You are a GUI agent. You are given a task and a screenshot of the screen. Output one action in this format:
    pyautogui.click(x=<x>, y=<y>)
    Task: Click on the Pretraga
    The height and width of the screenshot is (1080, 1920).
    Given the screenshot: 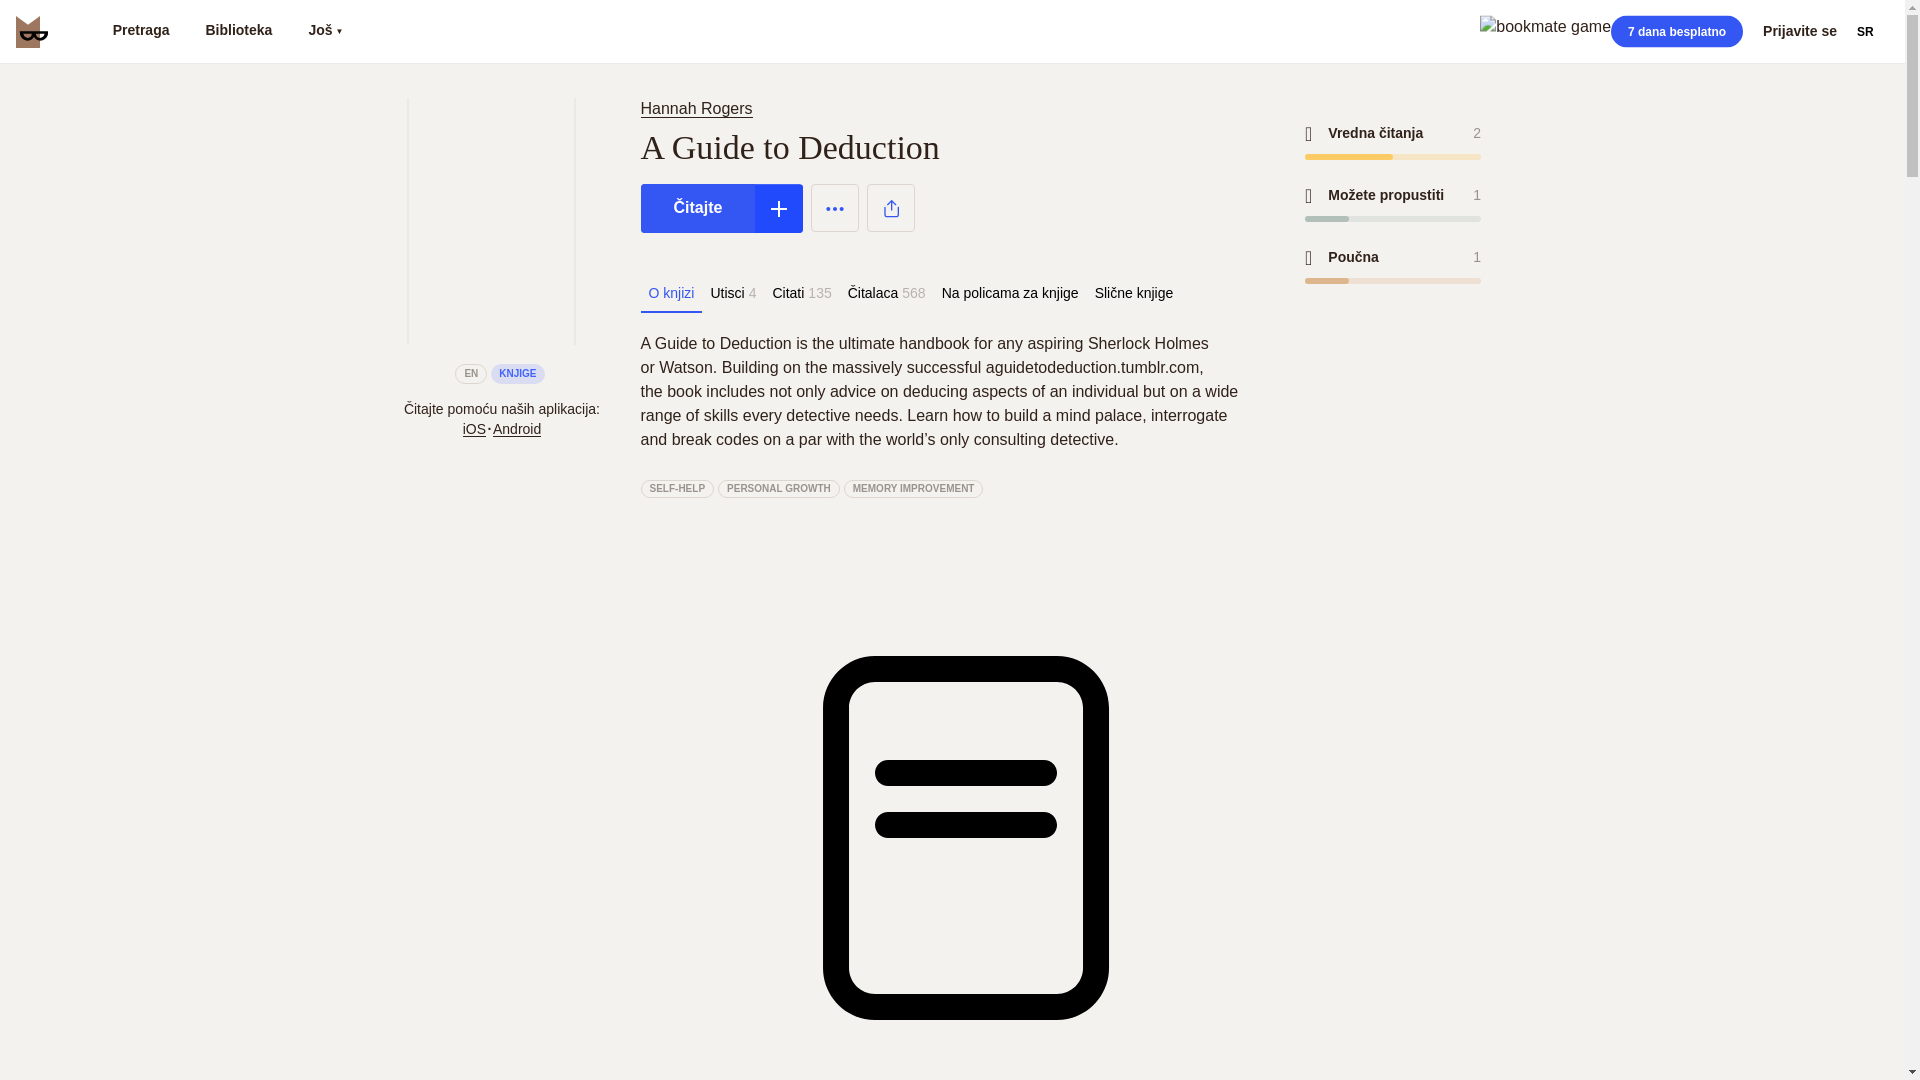 What is the action you would take?
    pyautogui.click(x=140, y=32)
    